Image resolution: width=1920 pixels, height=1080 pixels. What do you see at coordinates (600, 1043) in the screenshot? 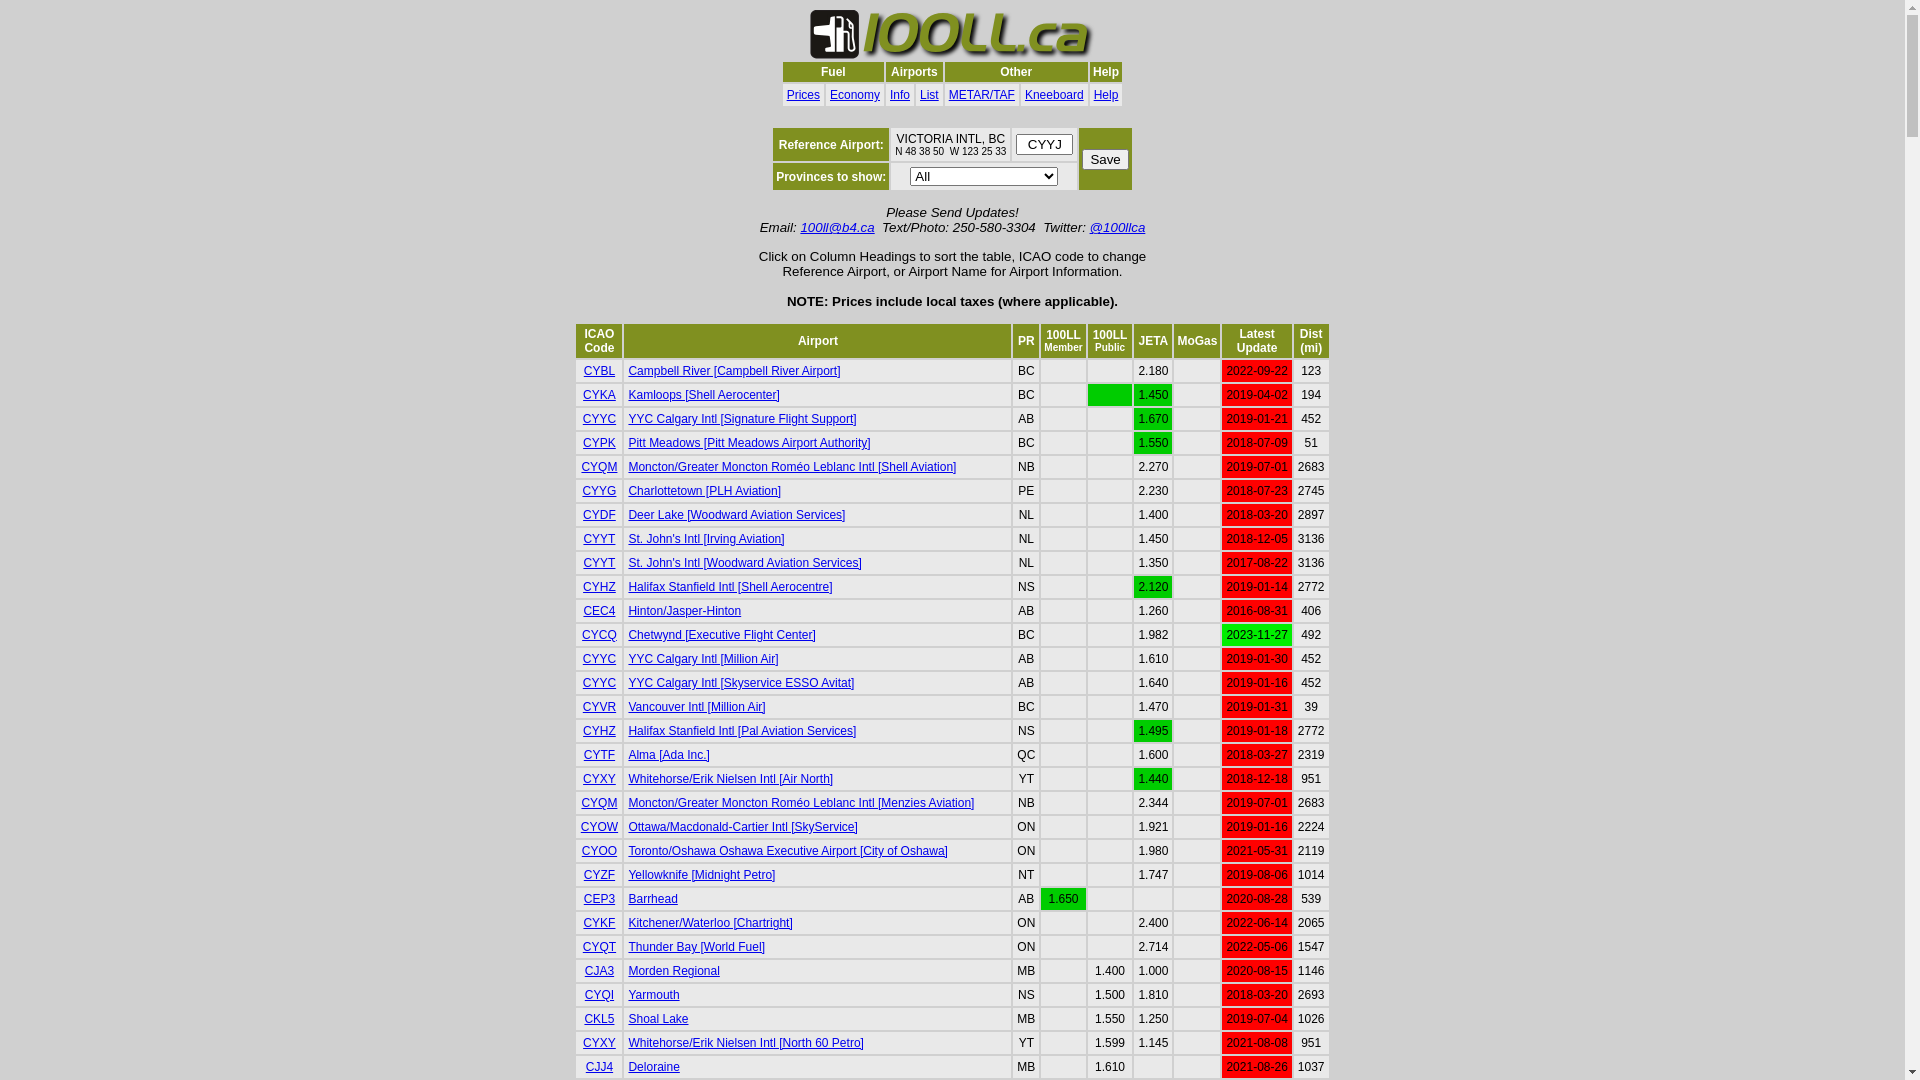
I see `CYXY` at bounding box center [600, 1043].